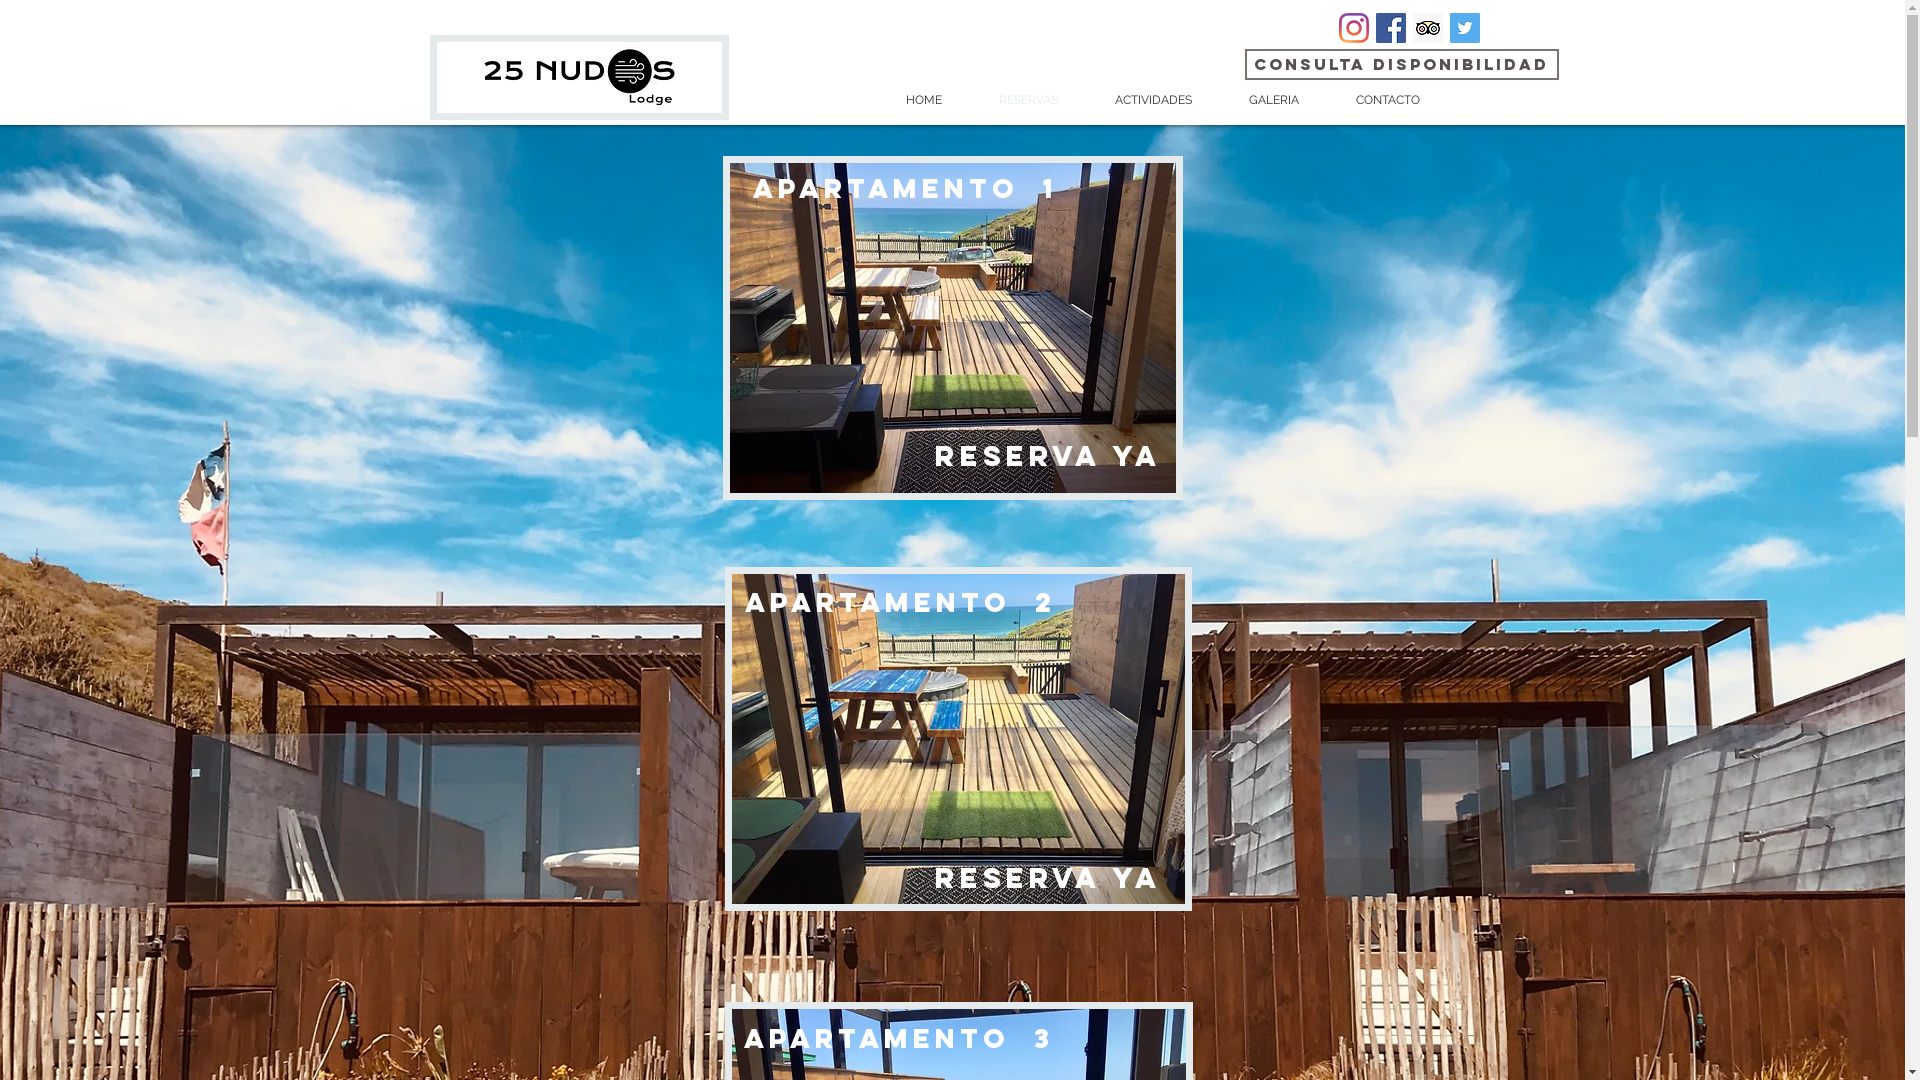 The width and height of the screenshot is (1920, 1080). What do you see at coordinates (1047, 456) in the screenshot?
I see `RESERVA YA` at bounding box center [1047, 456].